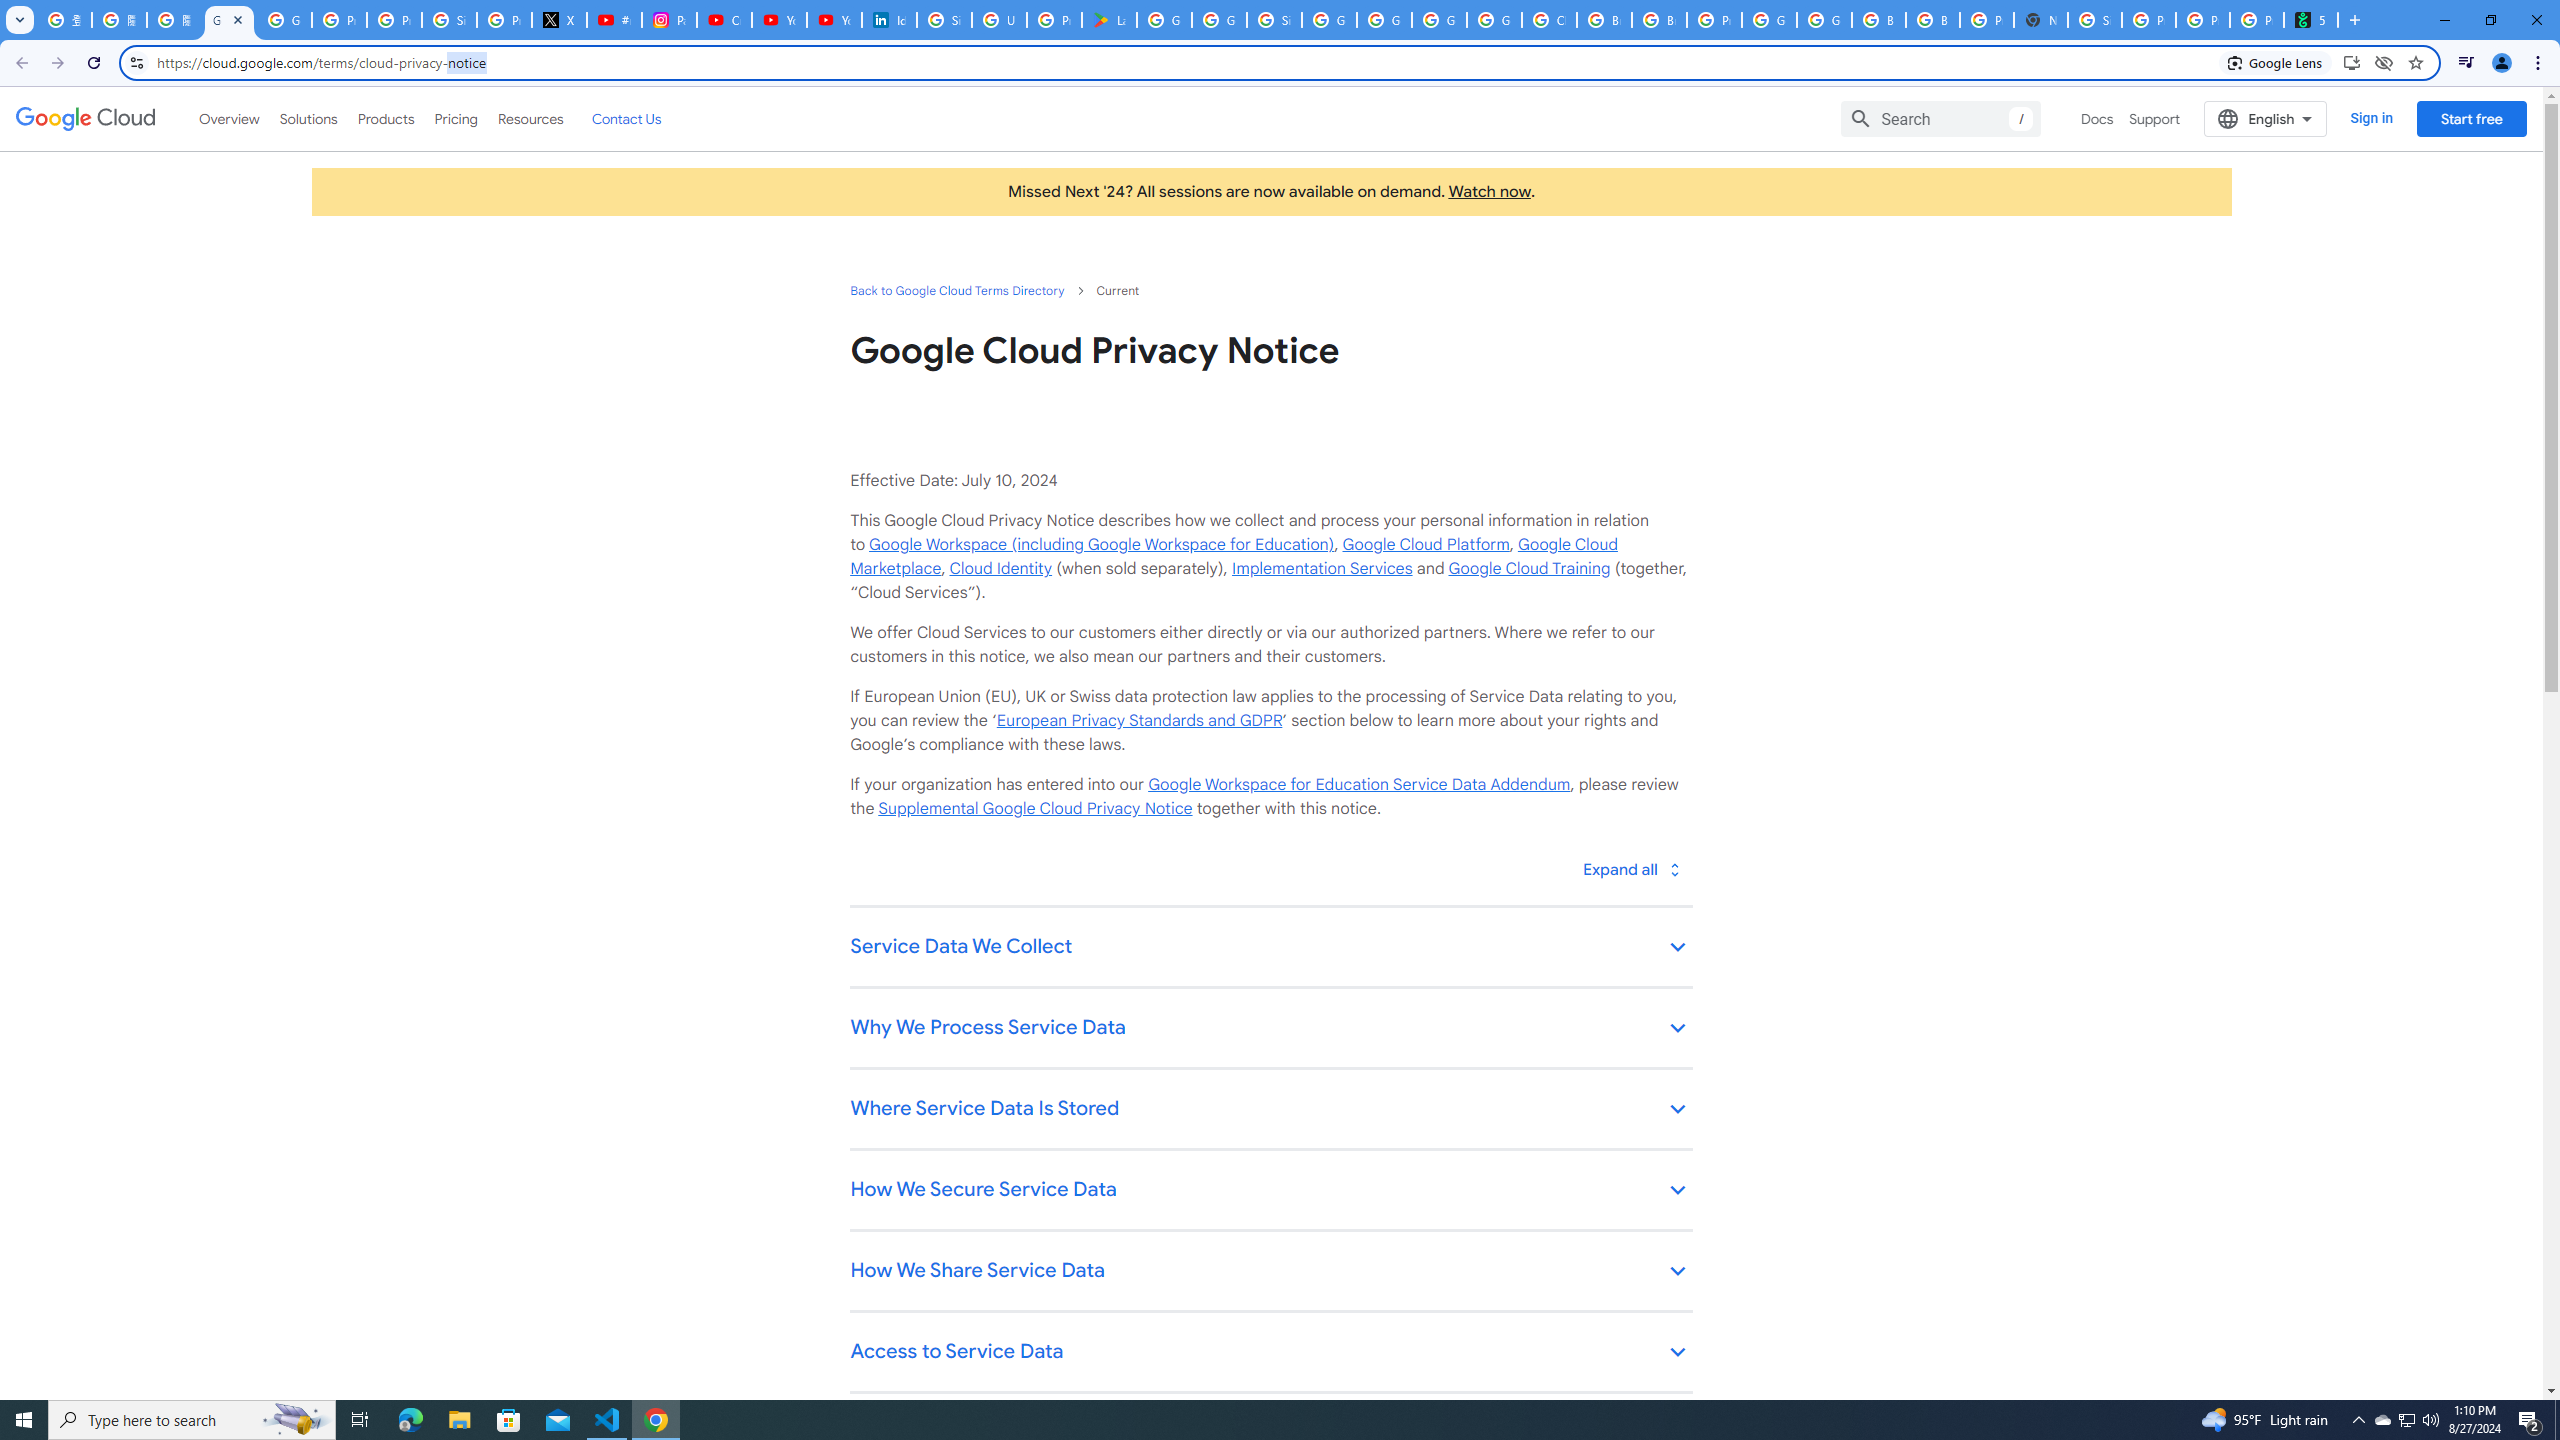 The width and height of the screenshot is (2560, 1440). What do you see at coordinates (2155, 118) in the screenshot?
I see `Support` at bounding box center [2155, 118].